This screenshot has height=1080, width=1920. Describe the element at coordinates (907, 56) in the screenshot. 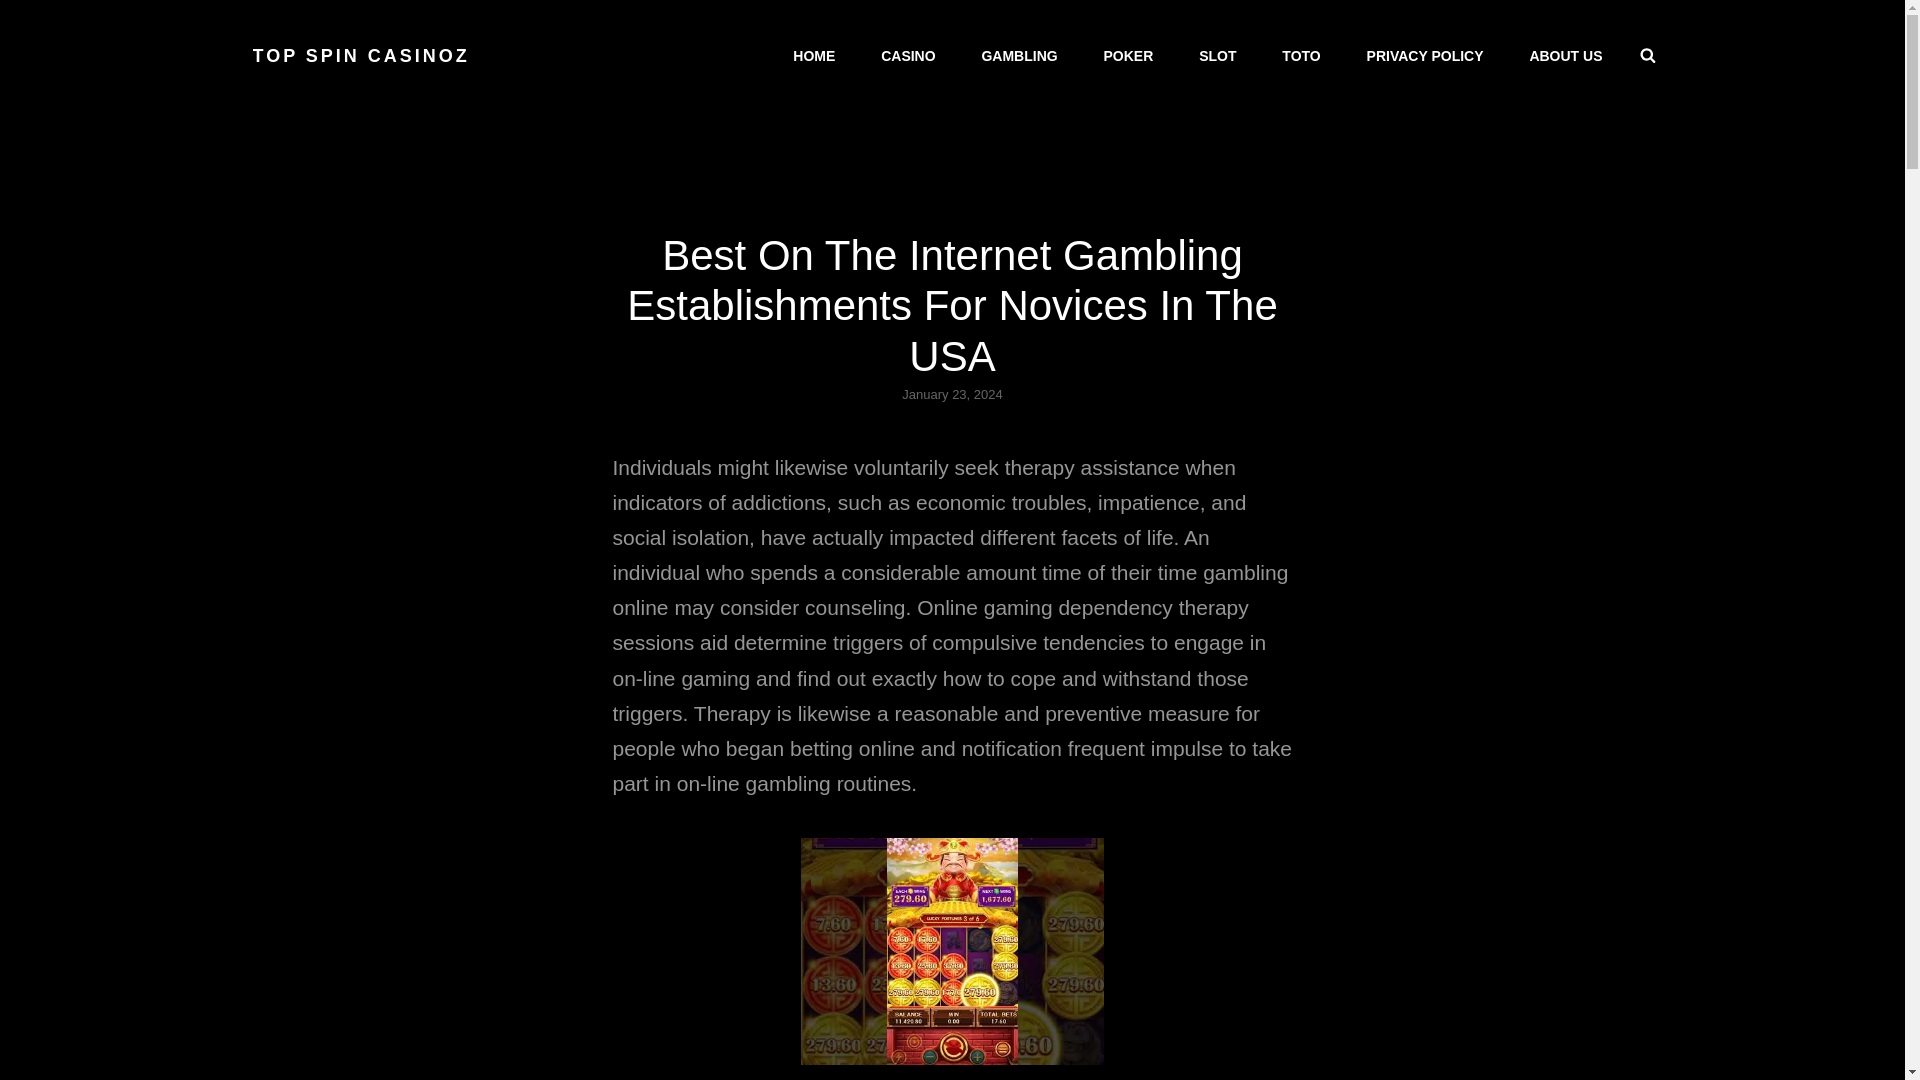

I see `CASINO` at that location.